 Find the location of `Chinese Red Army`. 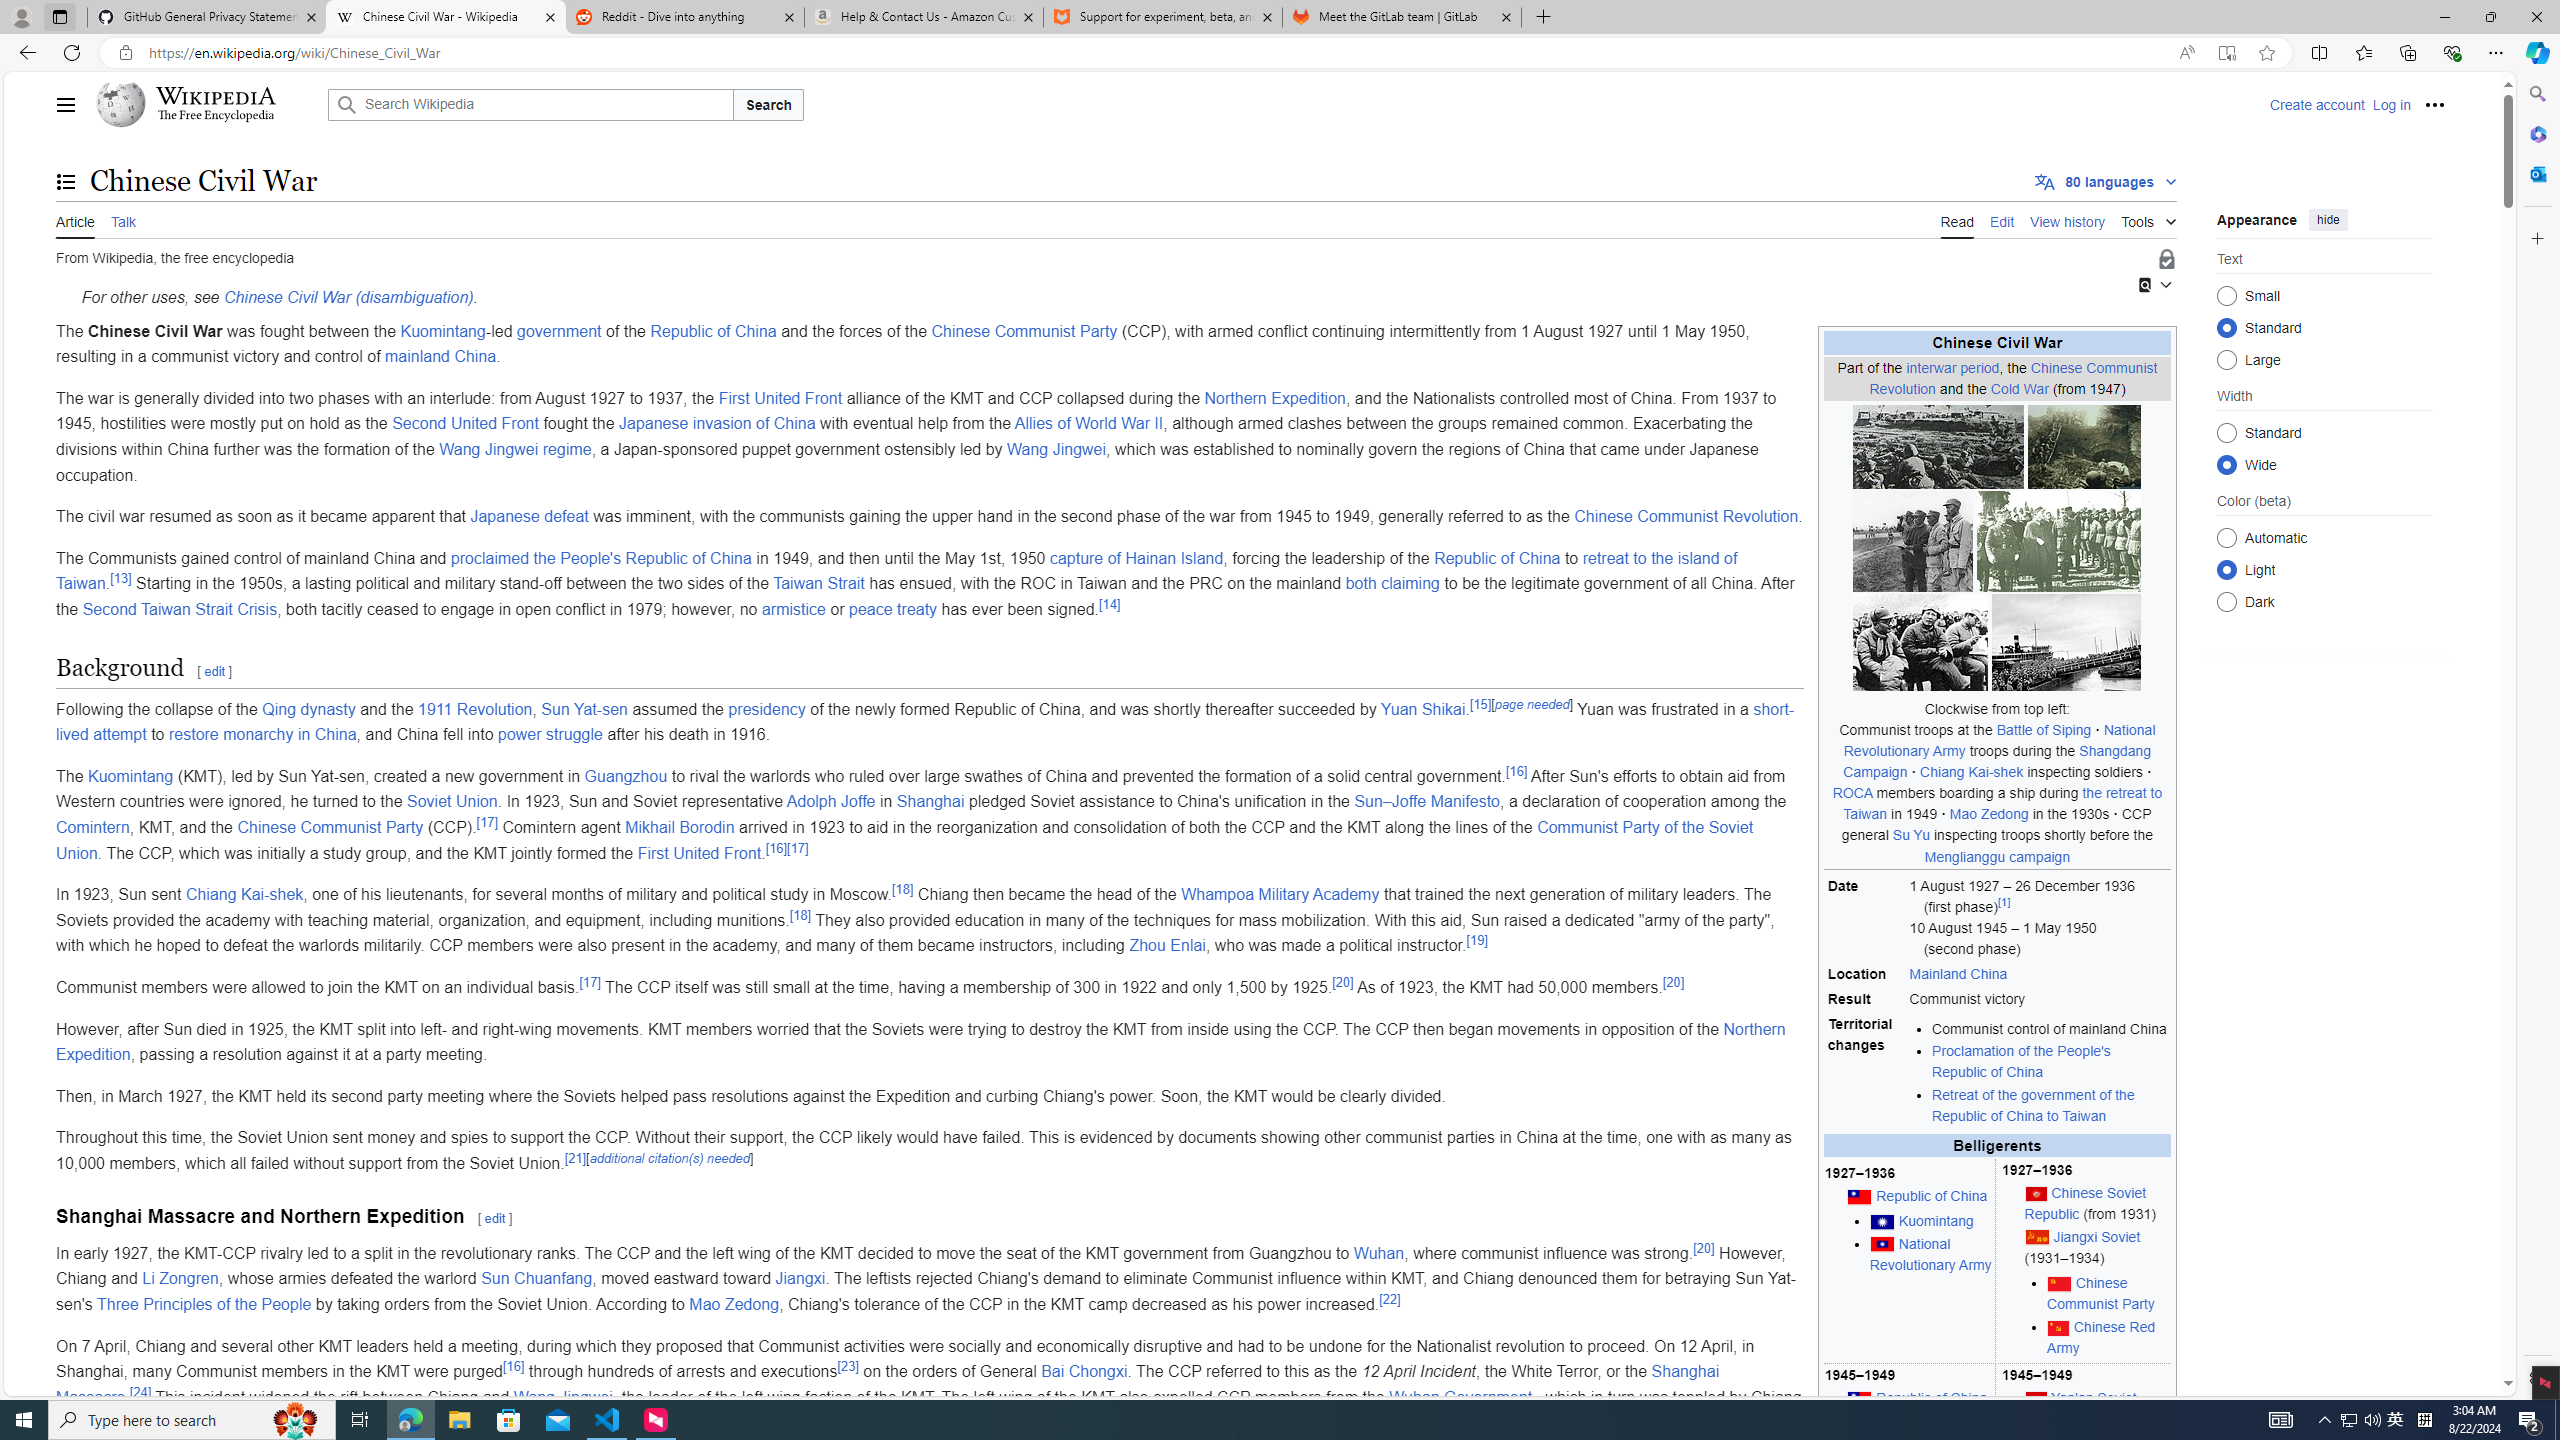

Chinese Red Army is located at coordinates (2102, 1336).